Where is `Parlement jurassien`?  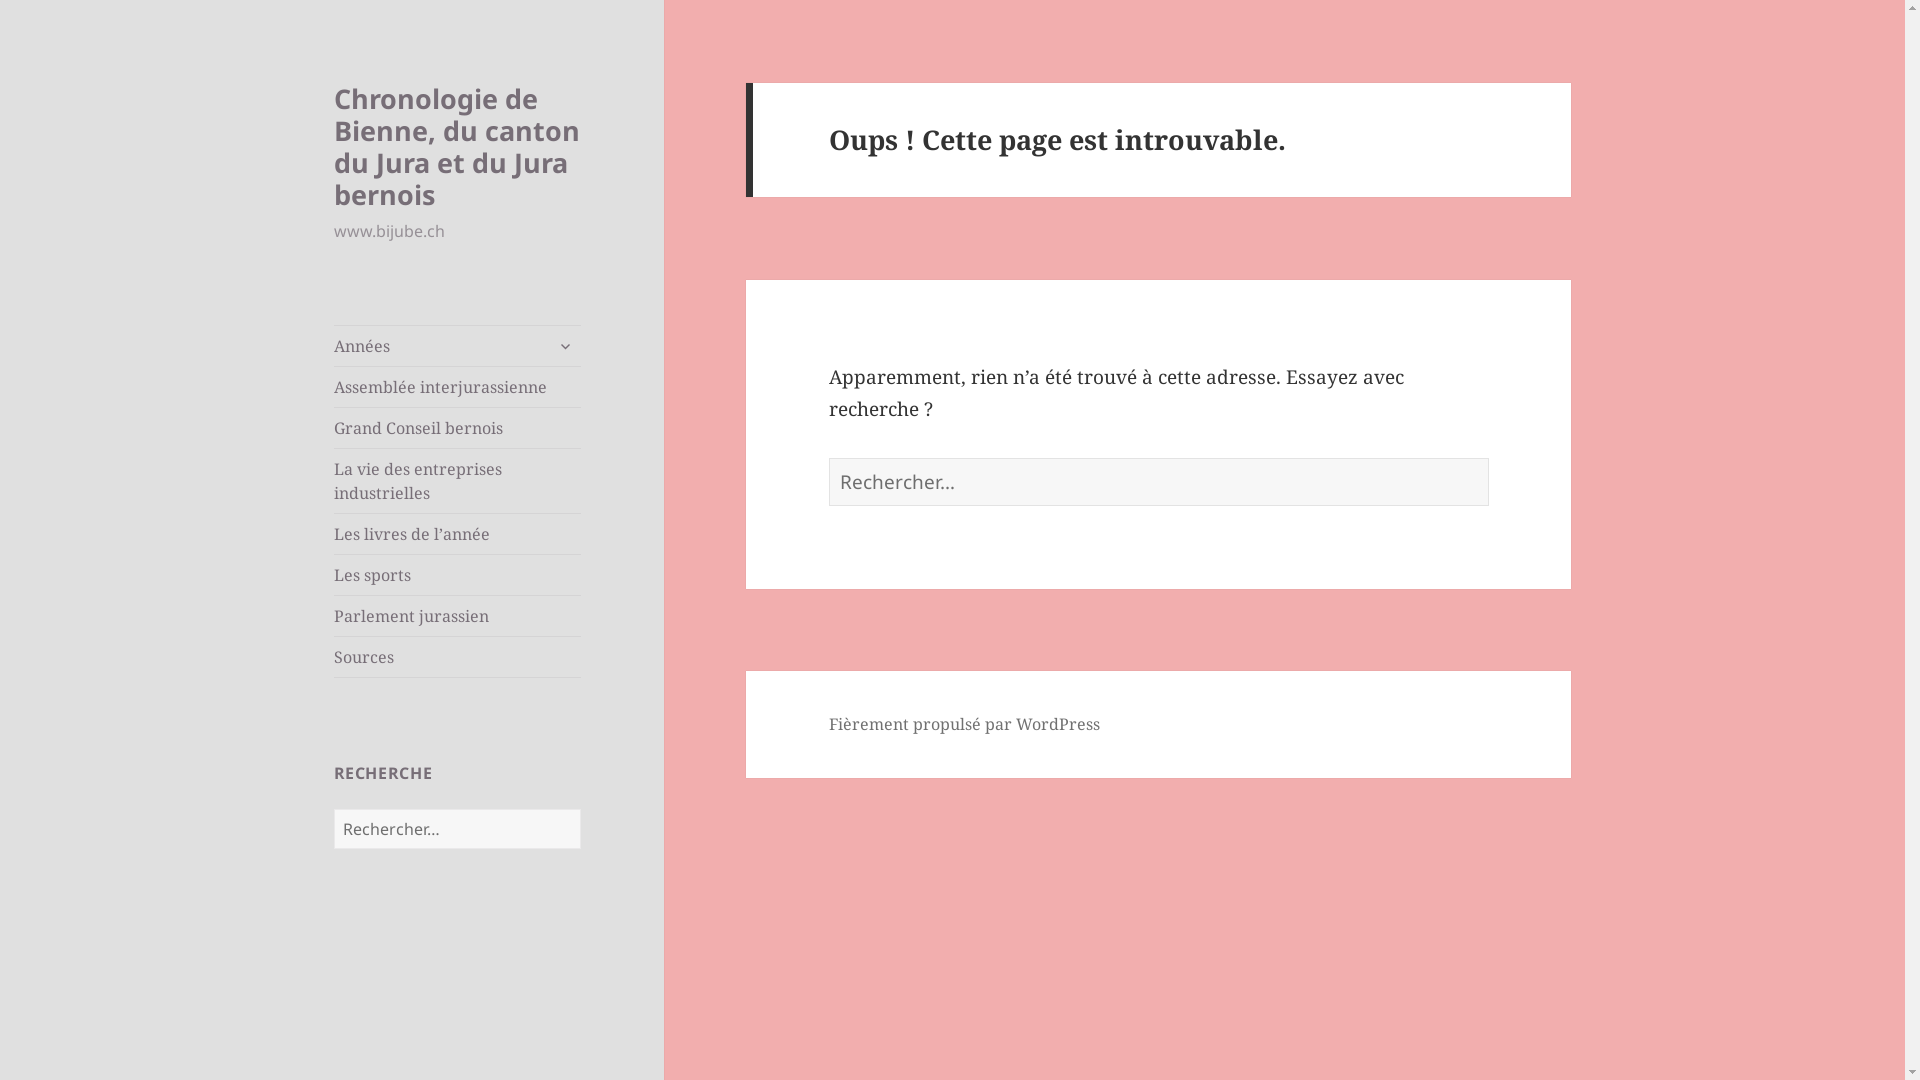 Parlement jurassien is located at coordinates (458, 616).